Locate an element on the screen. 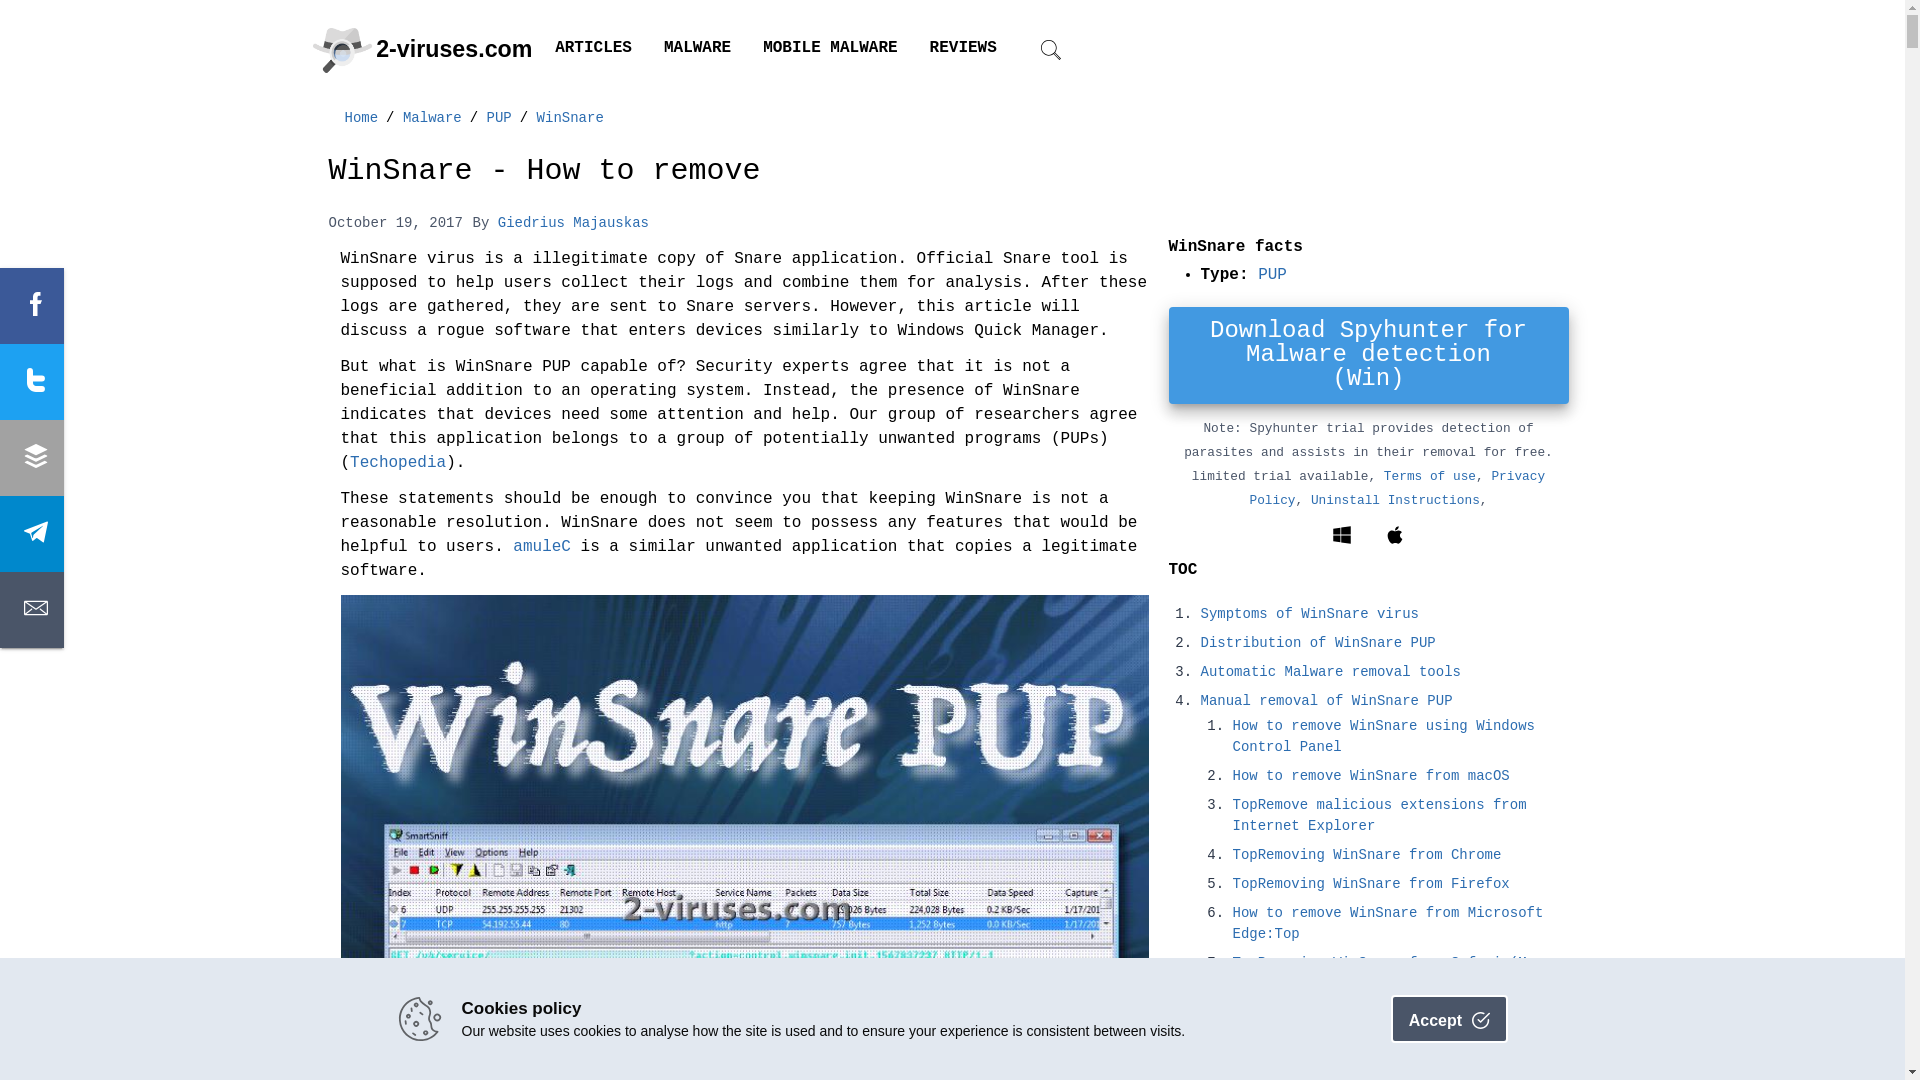 The width and height of the screenshot is (1920, 1080). Manual removal of WinSnare PUP is located at coordinates (1326, 700).